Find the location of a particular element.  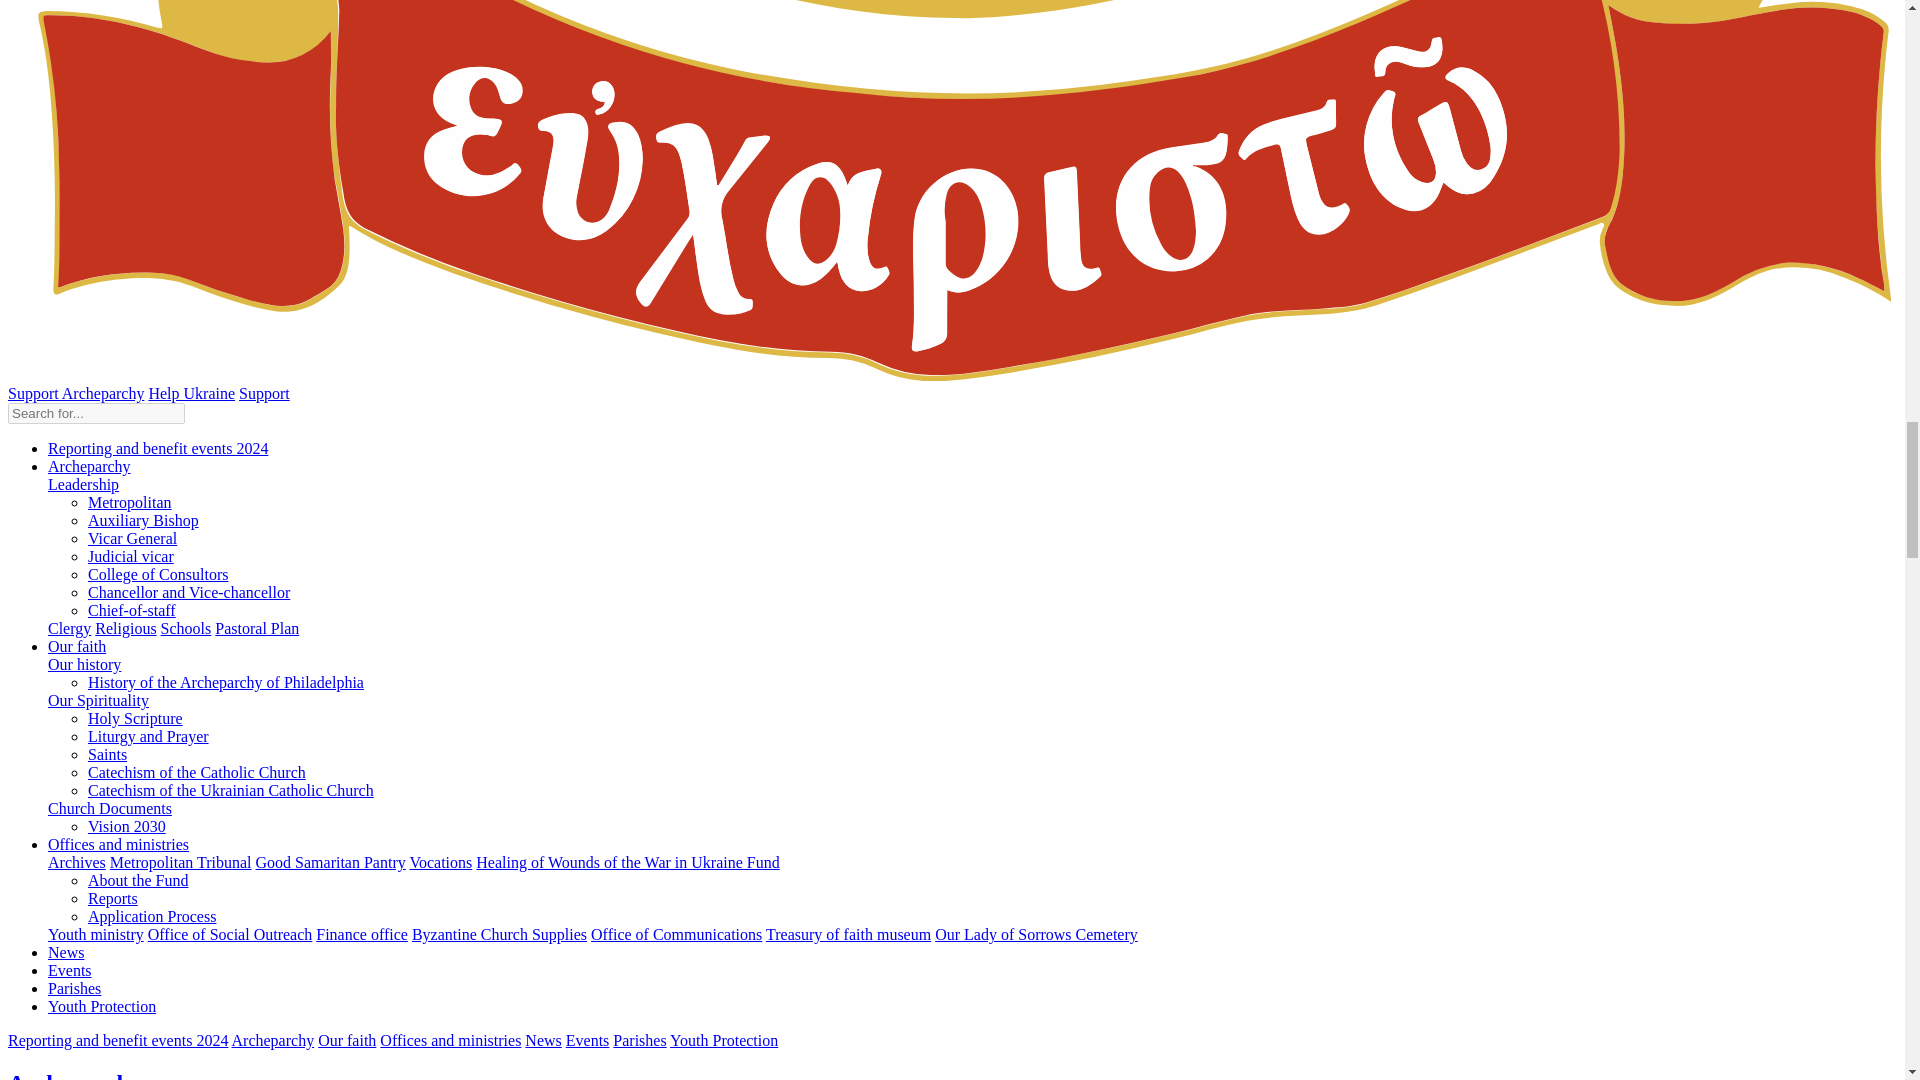

Healing of Wounds of the War in Ukraine Fund is located at coordinates (628, 862).